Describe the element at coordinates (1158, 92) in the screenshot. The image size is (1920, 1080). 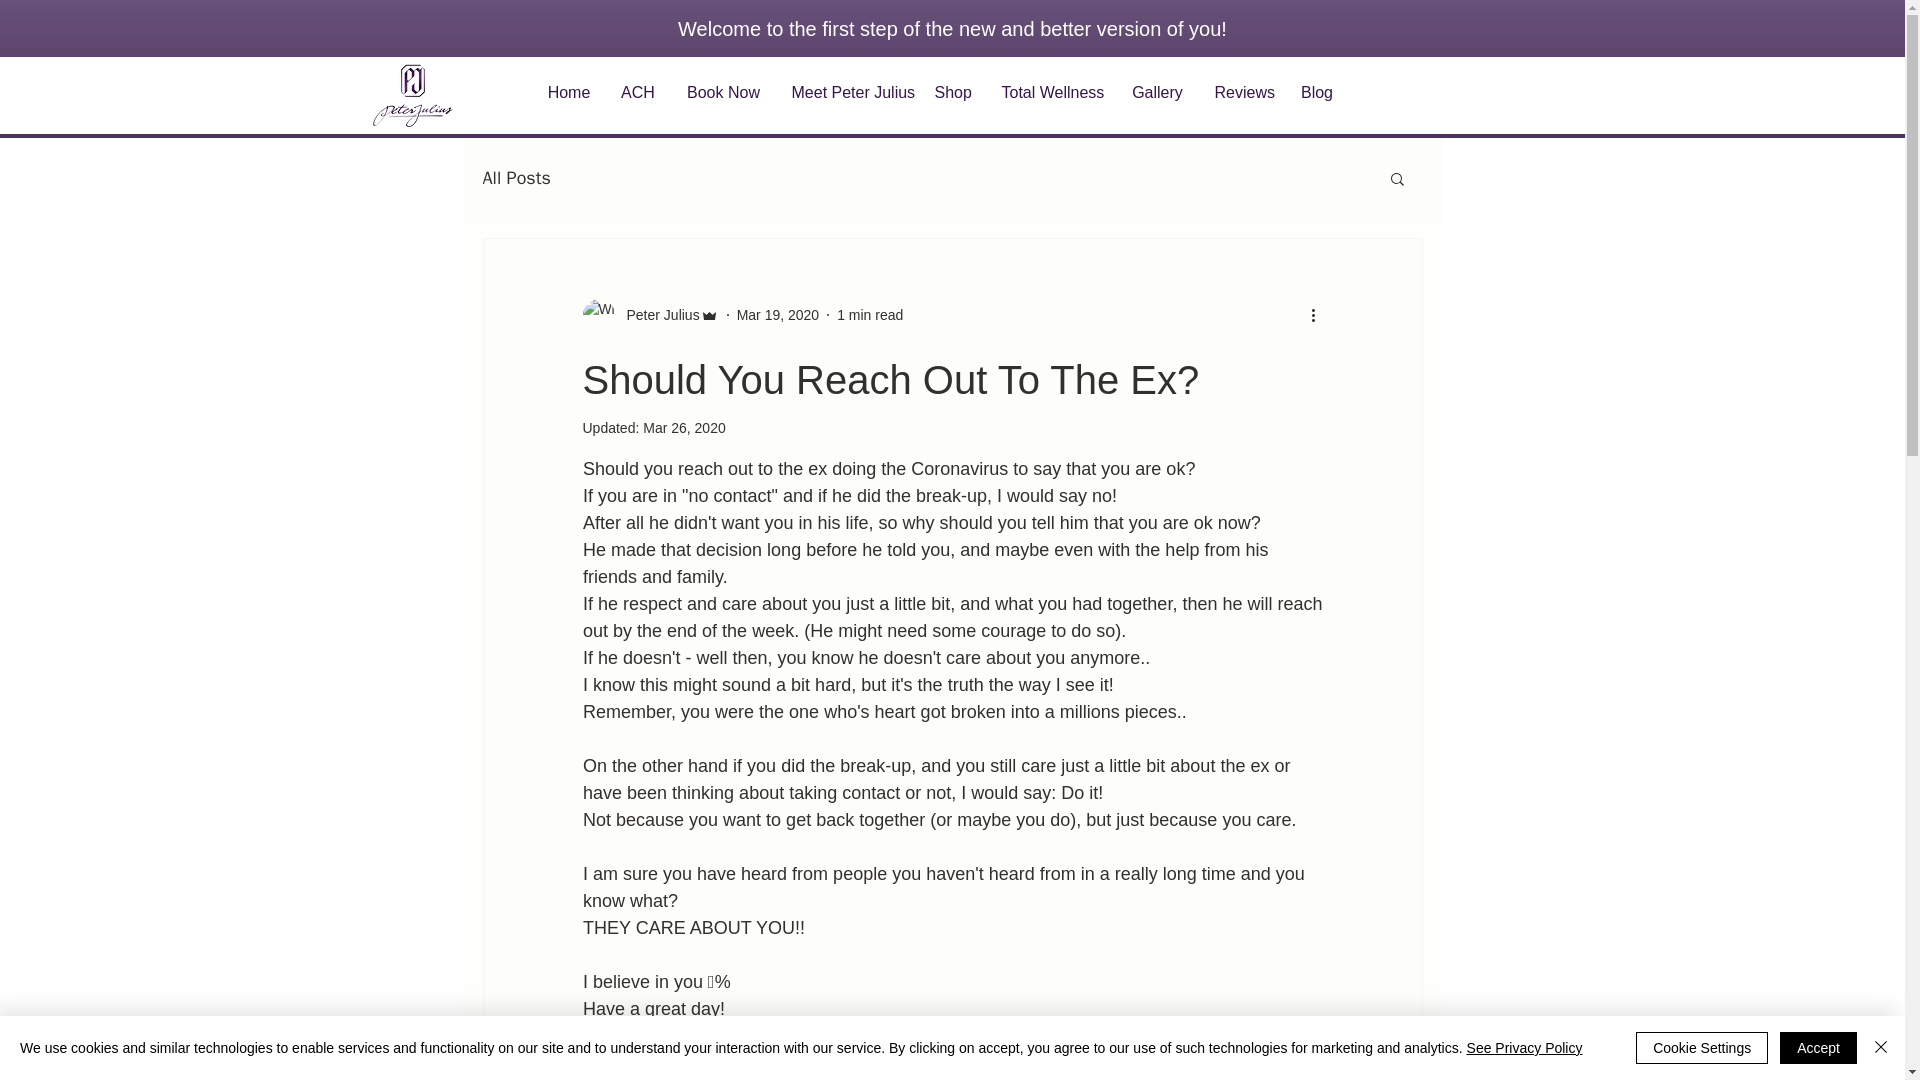
I see `Gallery` at that location.